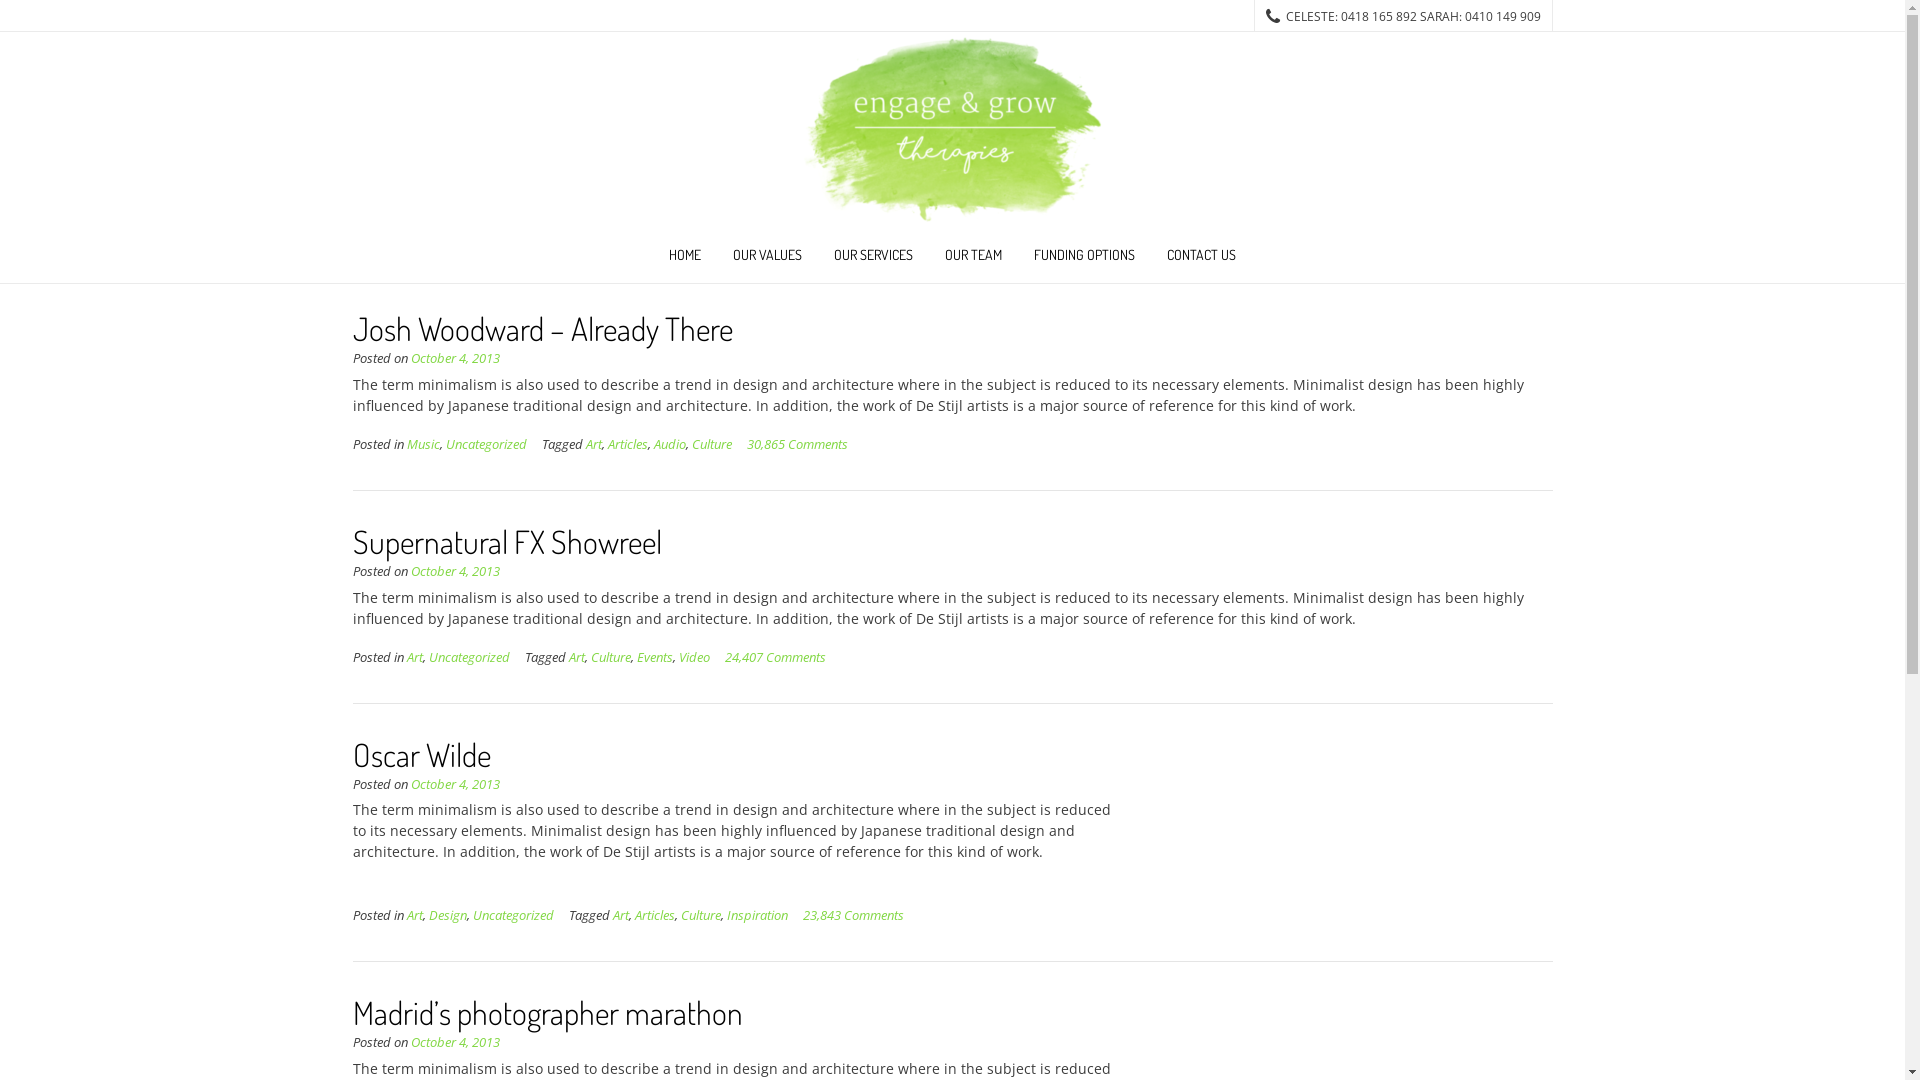  Describe the element at coordinates (670, 444) in the screenshot. I see `Audio` at that location.